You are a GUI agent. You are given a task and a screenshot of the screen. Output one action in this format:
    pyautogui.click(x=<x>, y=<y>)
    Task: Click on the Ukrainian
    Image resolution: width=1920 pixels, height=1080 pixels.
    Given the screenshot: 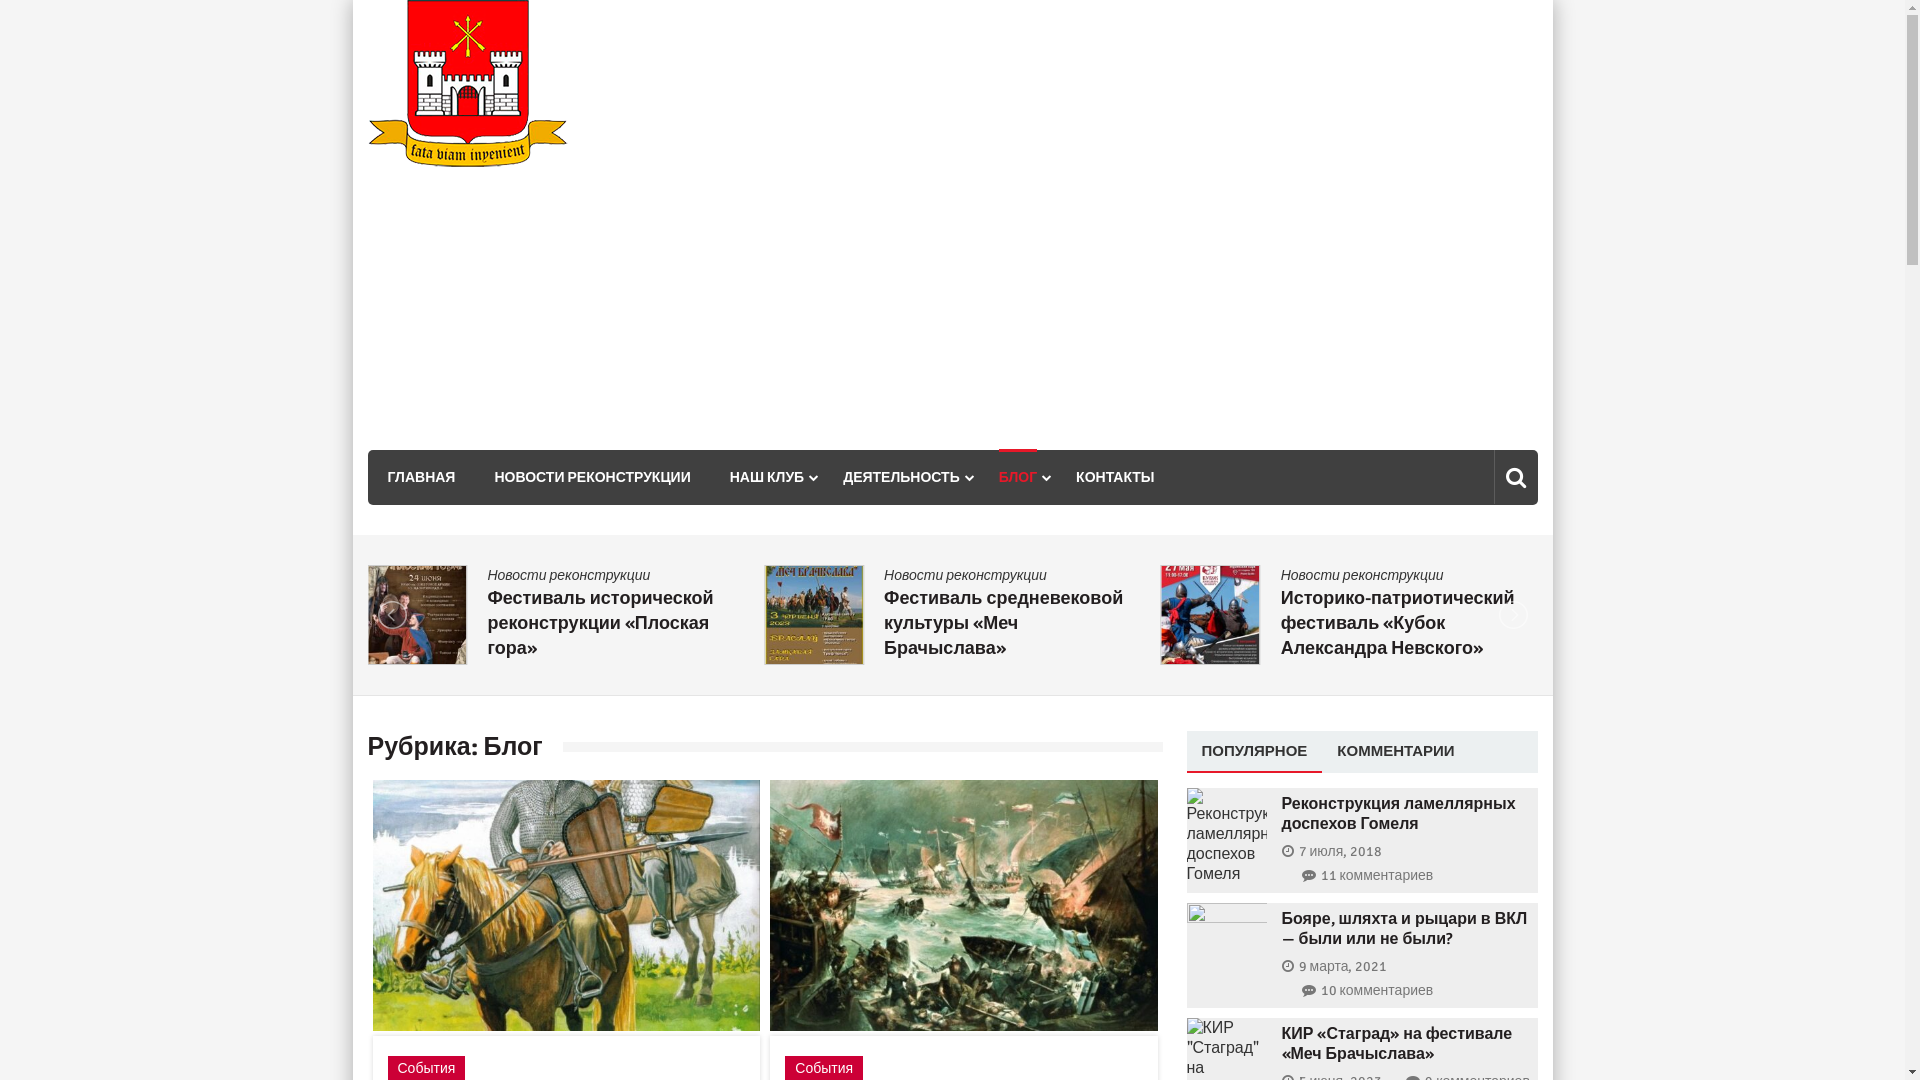 What is the action you would take?
    pyautogui.click(x=1518, y=87)
    